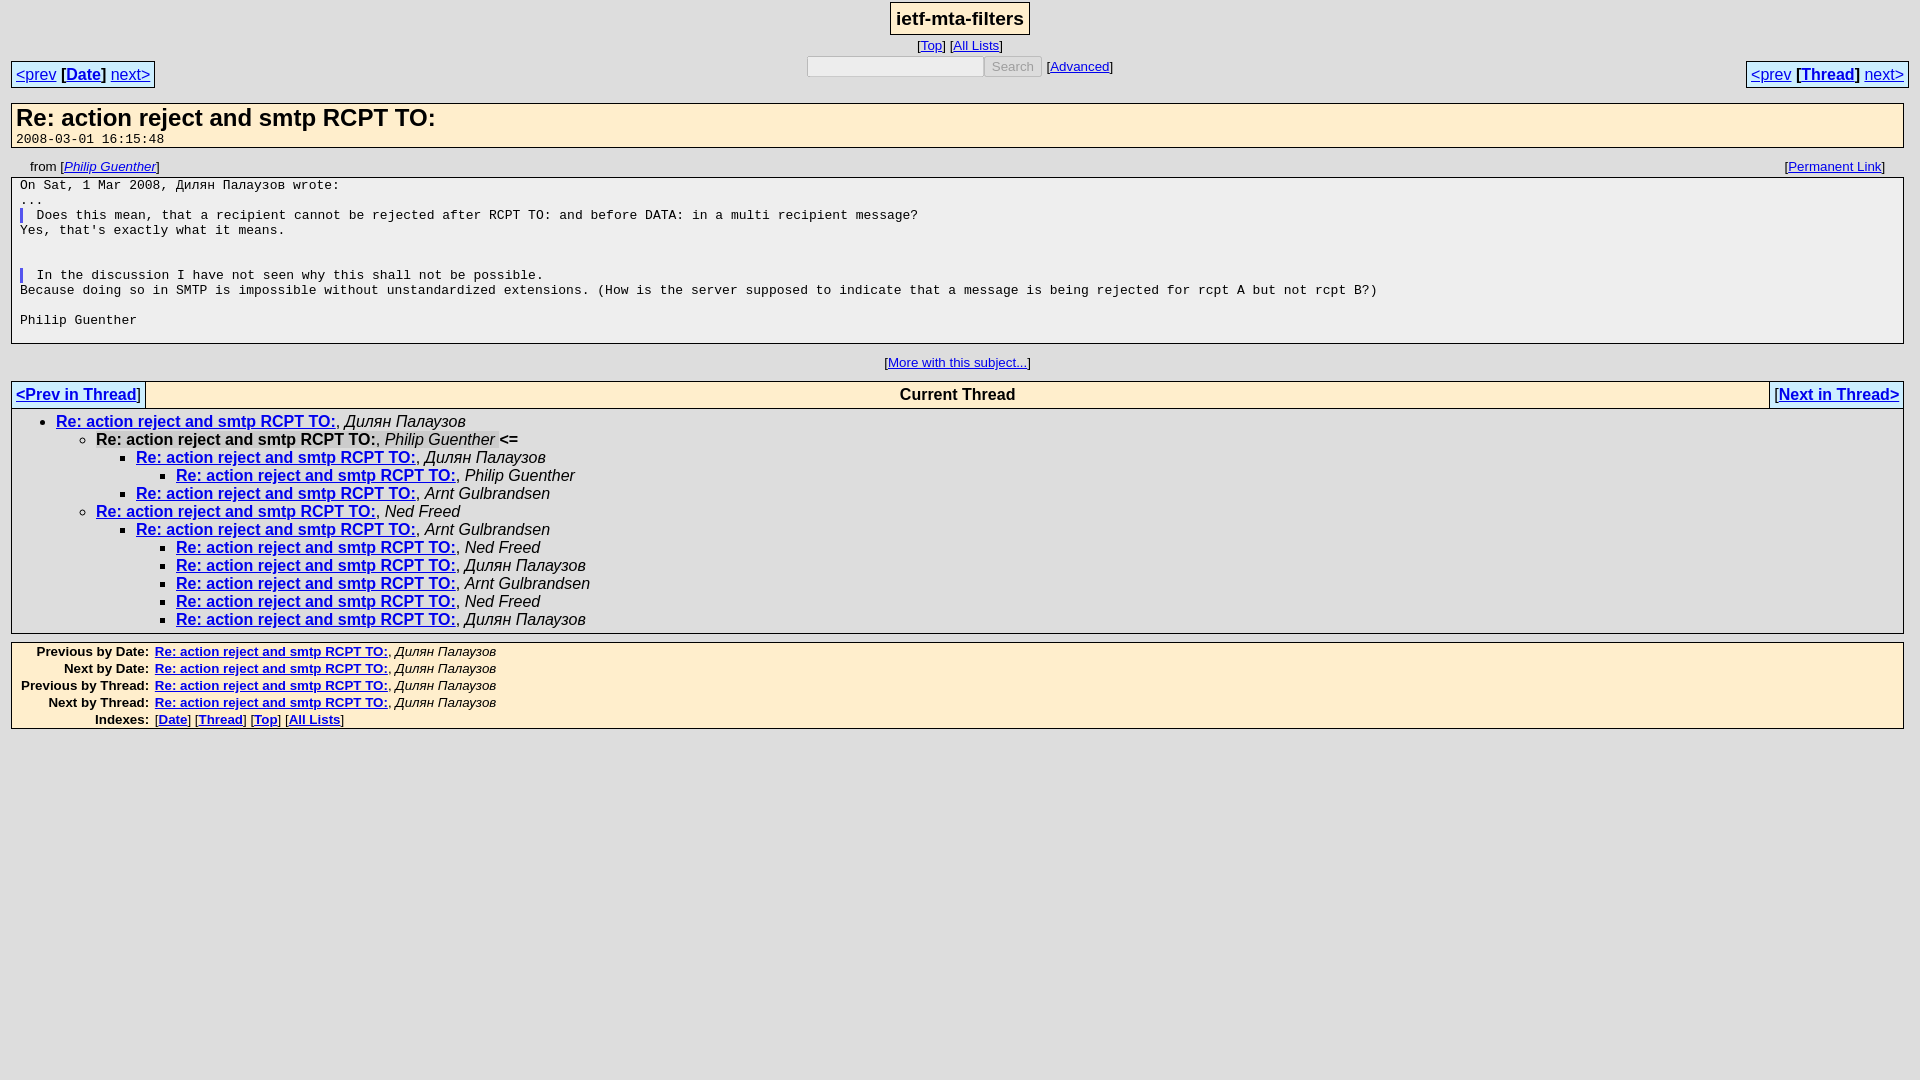 This screenshot has width=1920, height=1080. Describe the element at coordinates (932, 44) in the screenshot. I see `Top` at that location.